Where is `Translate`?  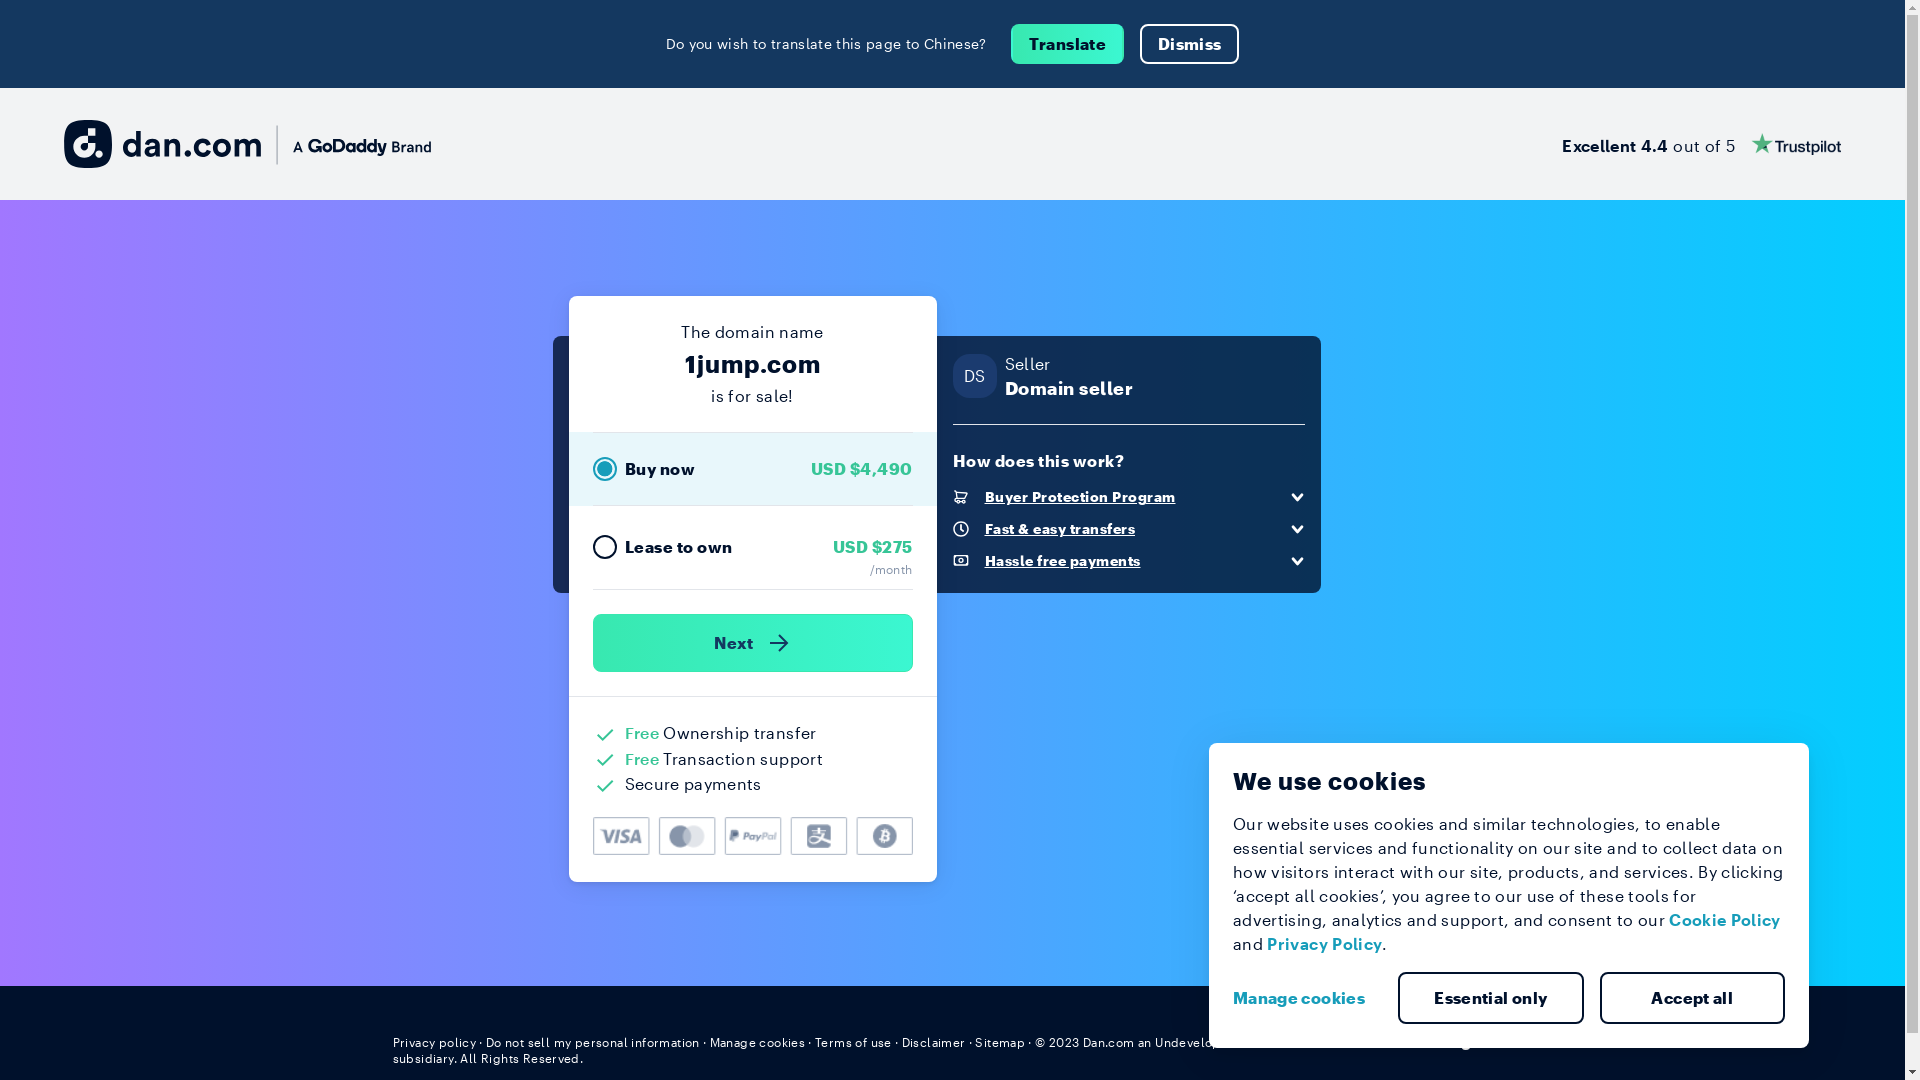 Translate is located at coordinates (1068, 44).